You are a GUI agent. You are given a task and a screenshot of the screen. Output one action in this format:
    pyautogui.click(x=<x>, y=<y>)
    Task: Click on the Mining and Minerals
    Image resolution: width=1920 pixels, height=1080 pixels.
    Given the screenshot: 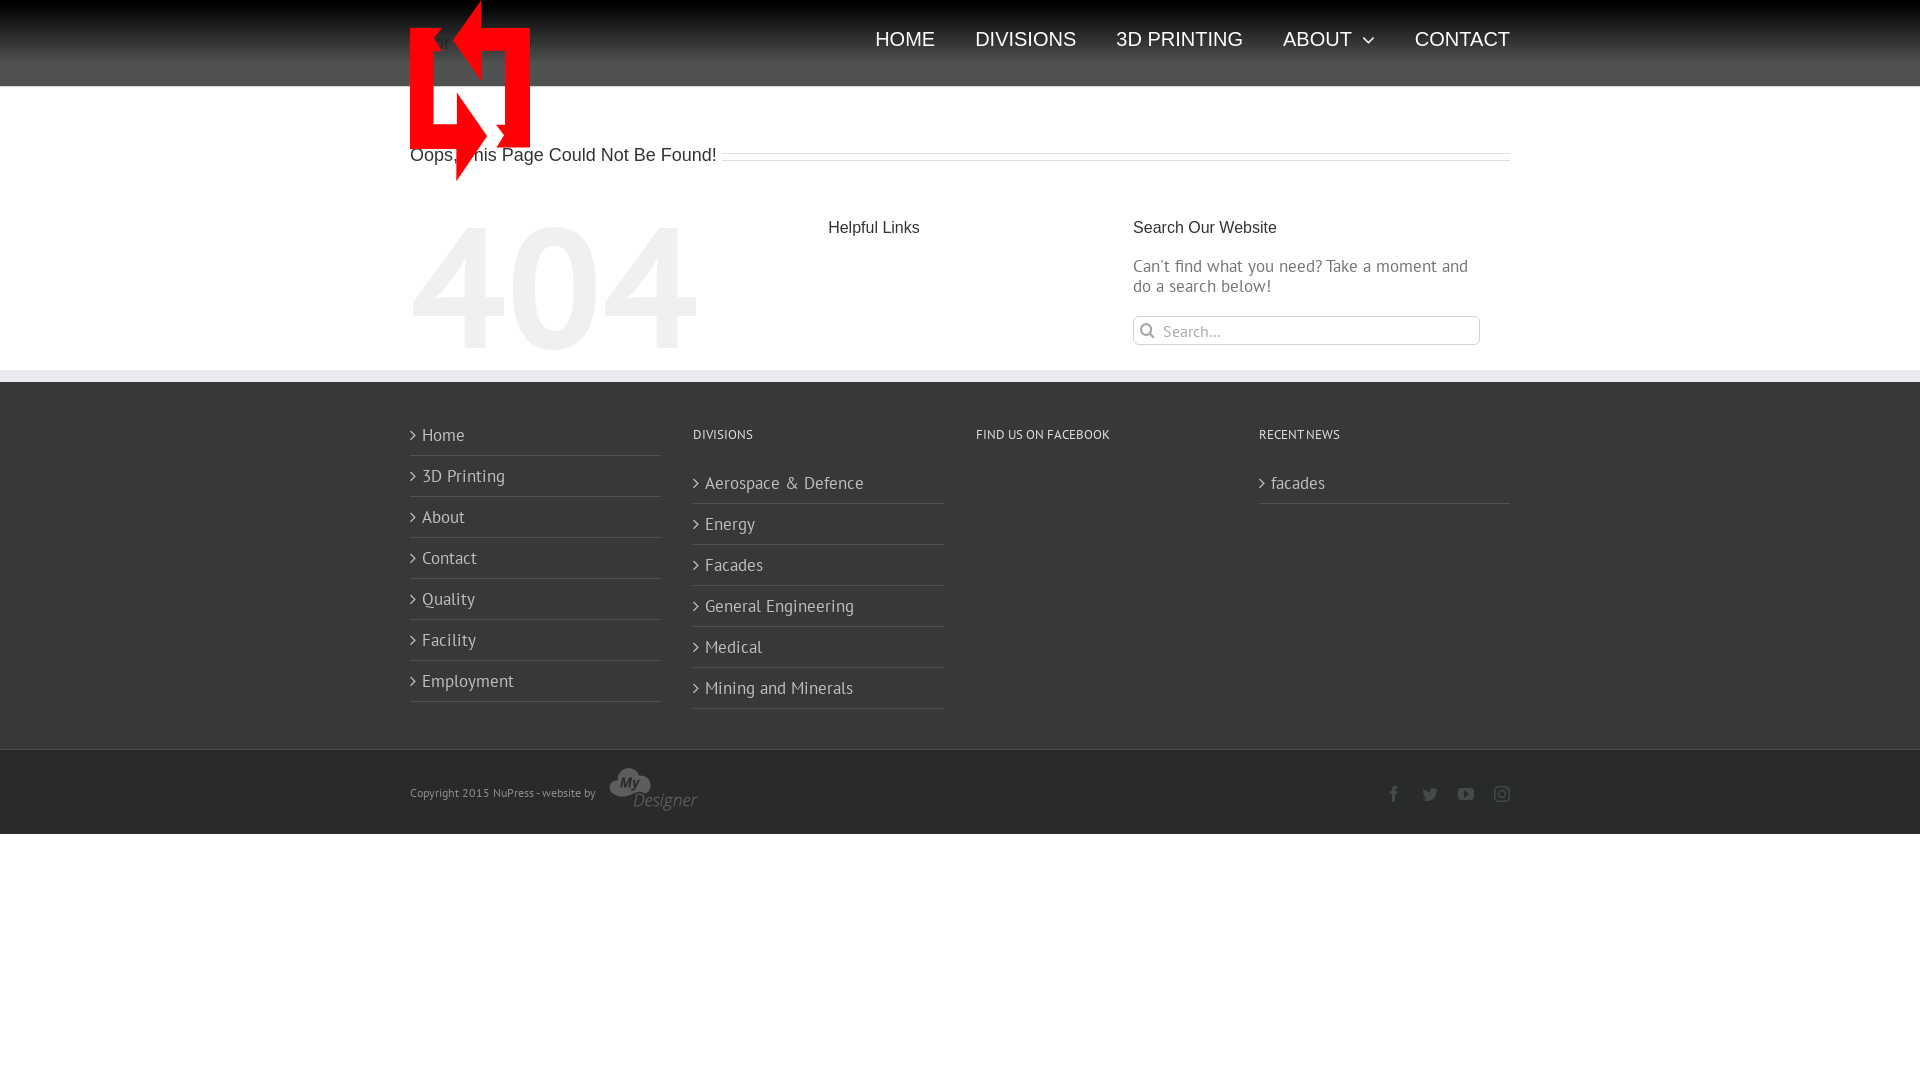 What is the action you would take?
    pyautogui.click(x=820, y=688)
    